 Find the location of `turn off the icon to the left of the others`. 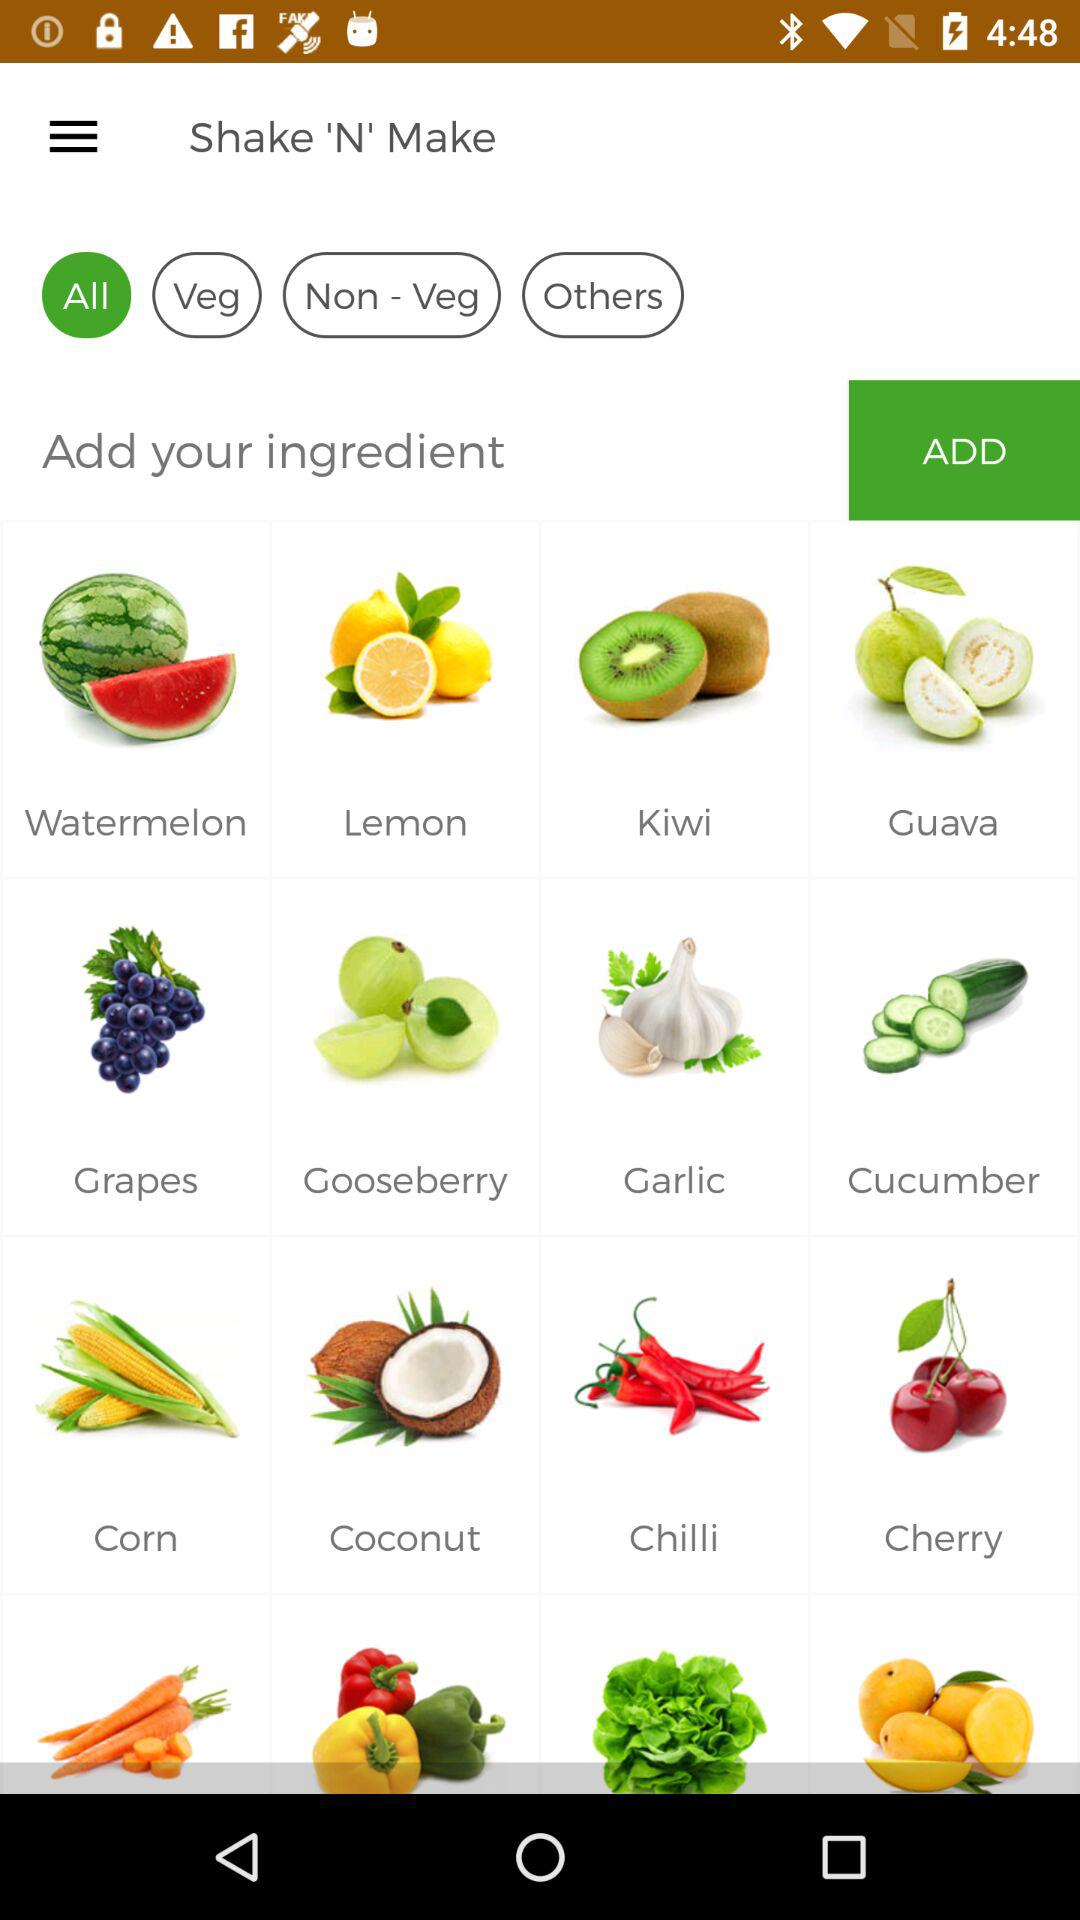

turn off the icon to the left of the others is located at coordinates (391, 294).